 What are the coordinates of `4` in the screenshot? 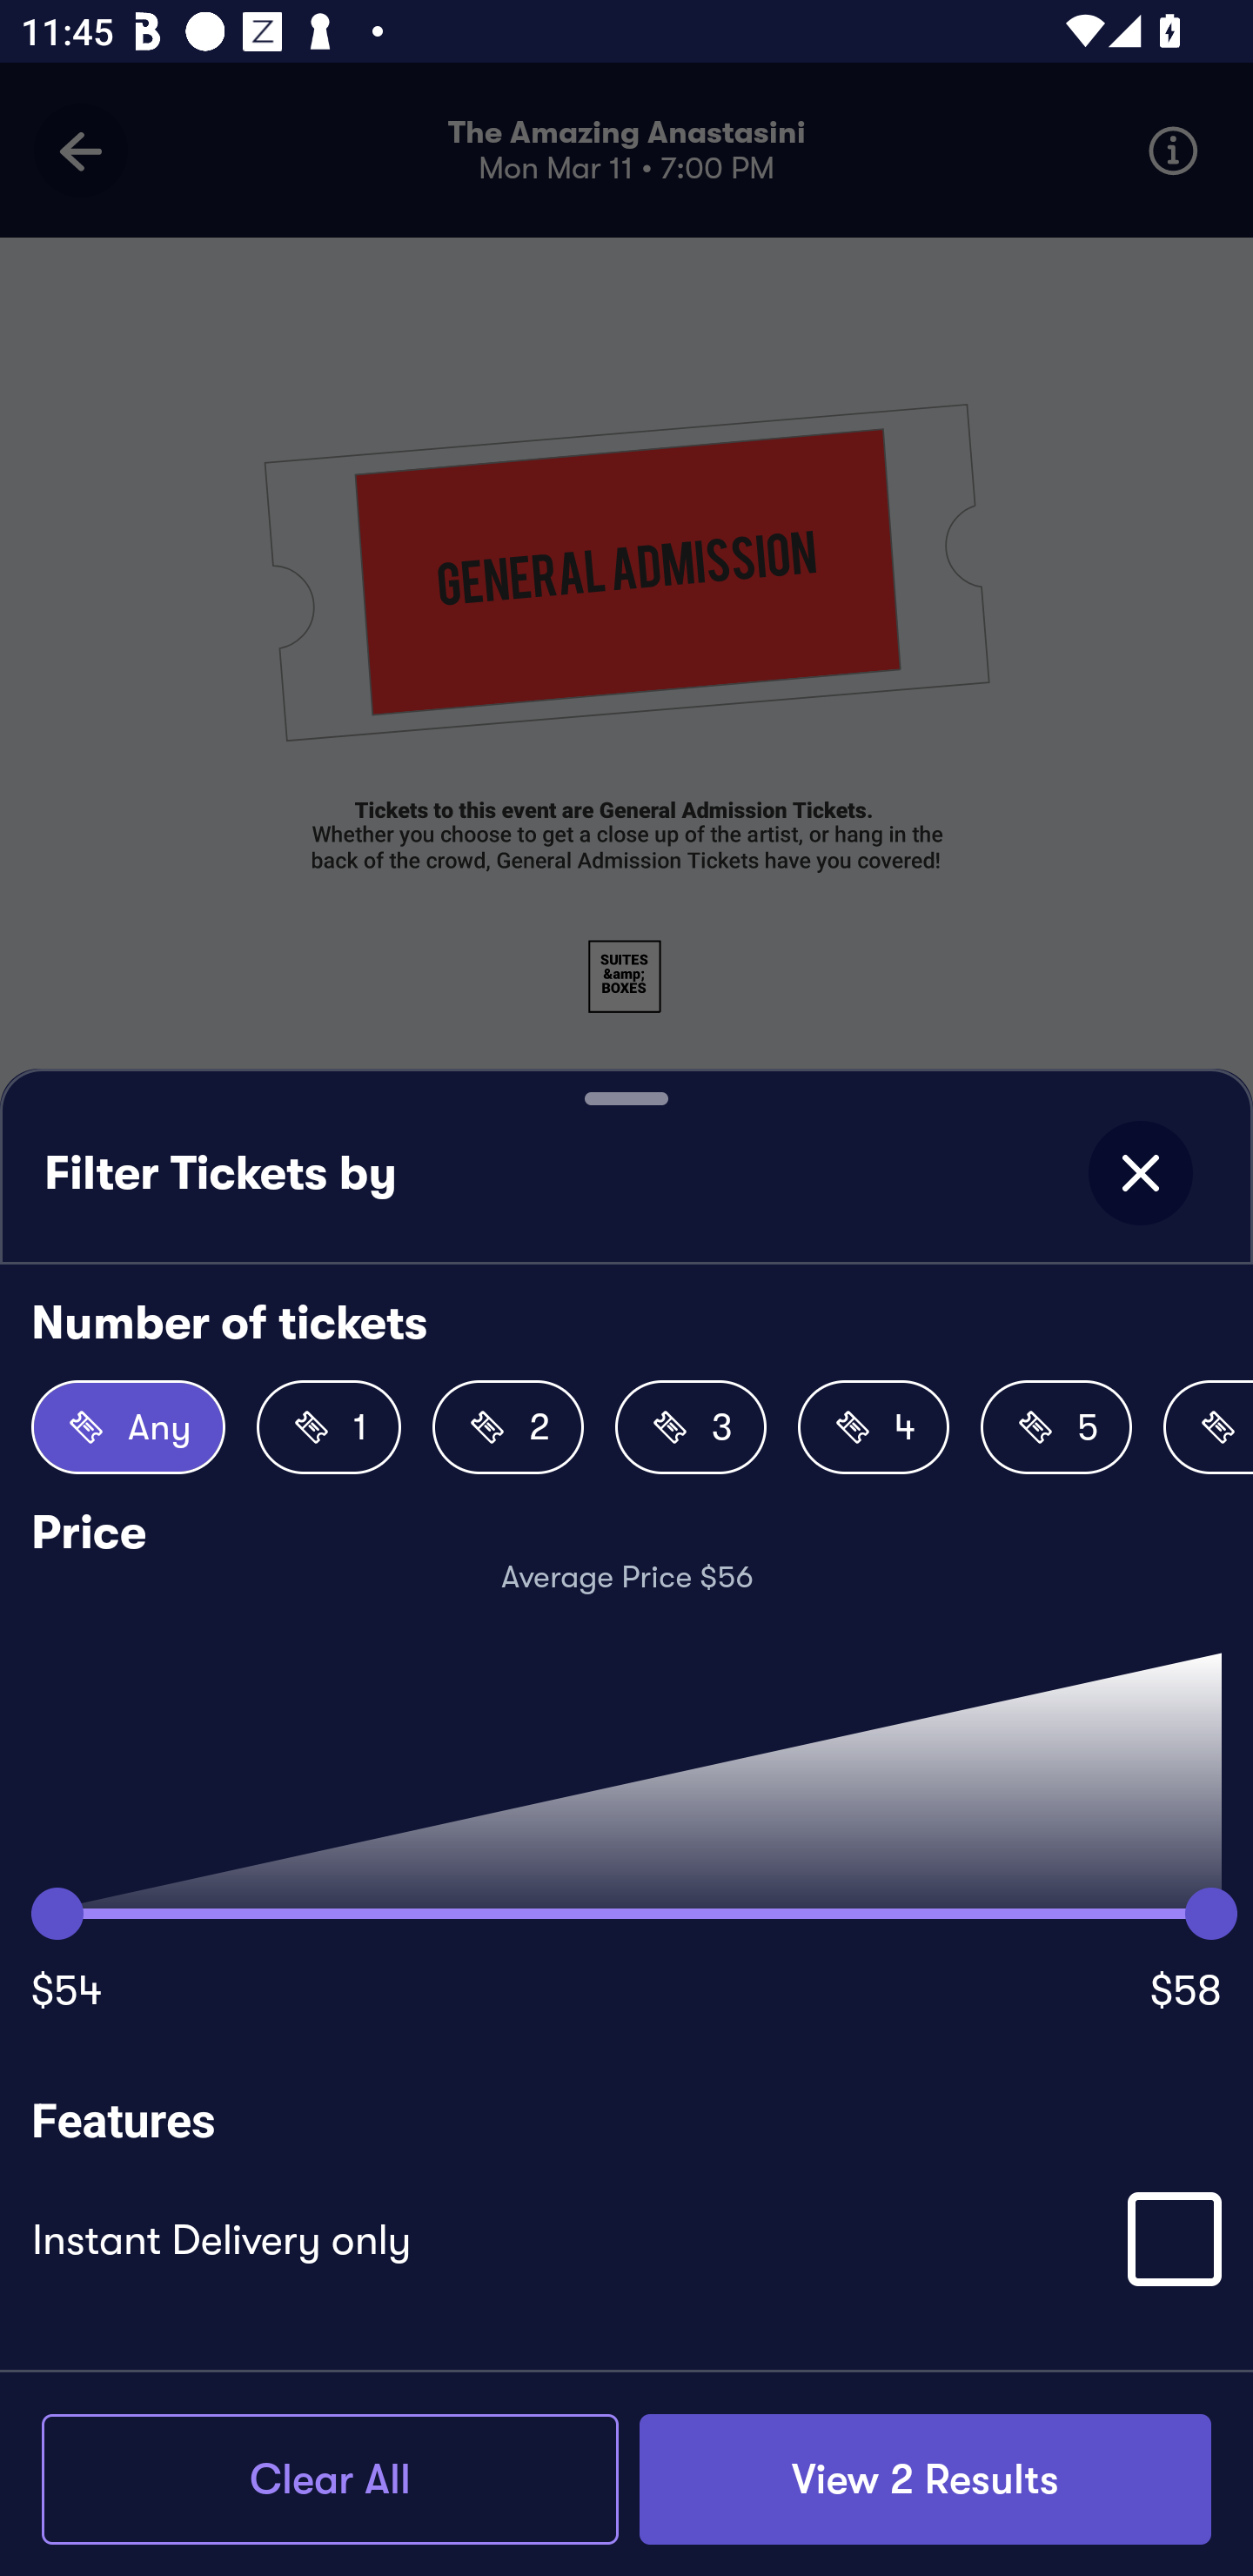 It's located at (874, 1427).